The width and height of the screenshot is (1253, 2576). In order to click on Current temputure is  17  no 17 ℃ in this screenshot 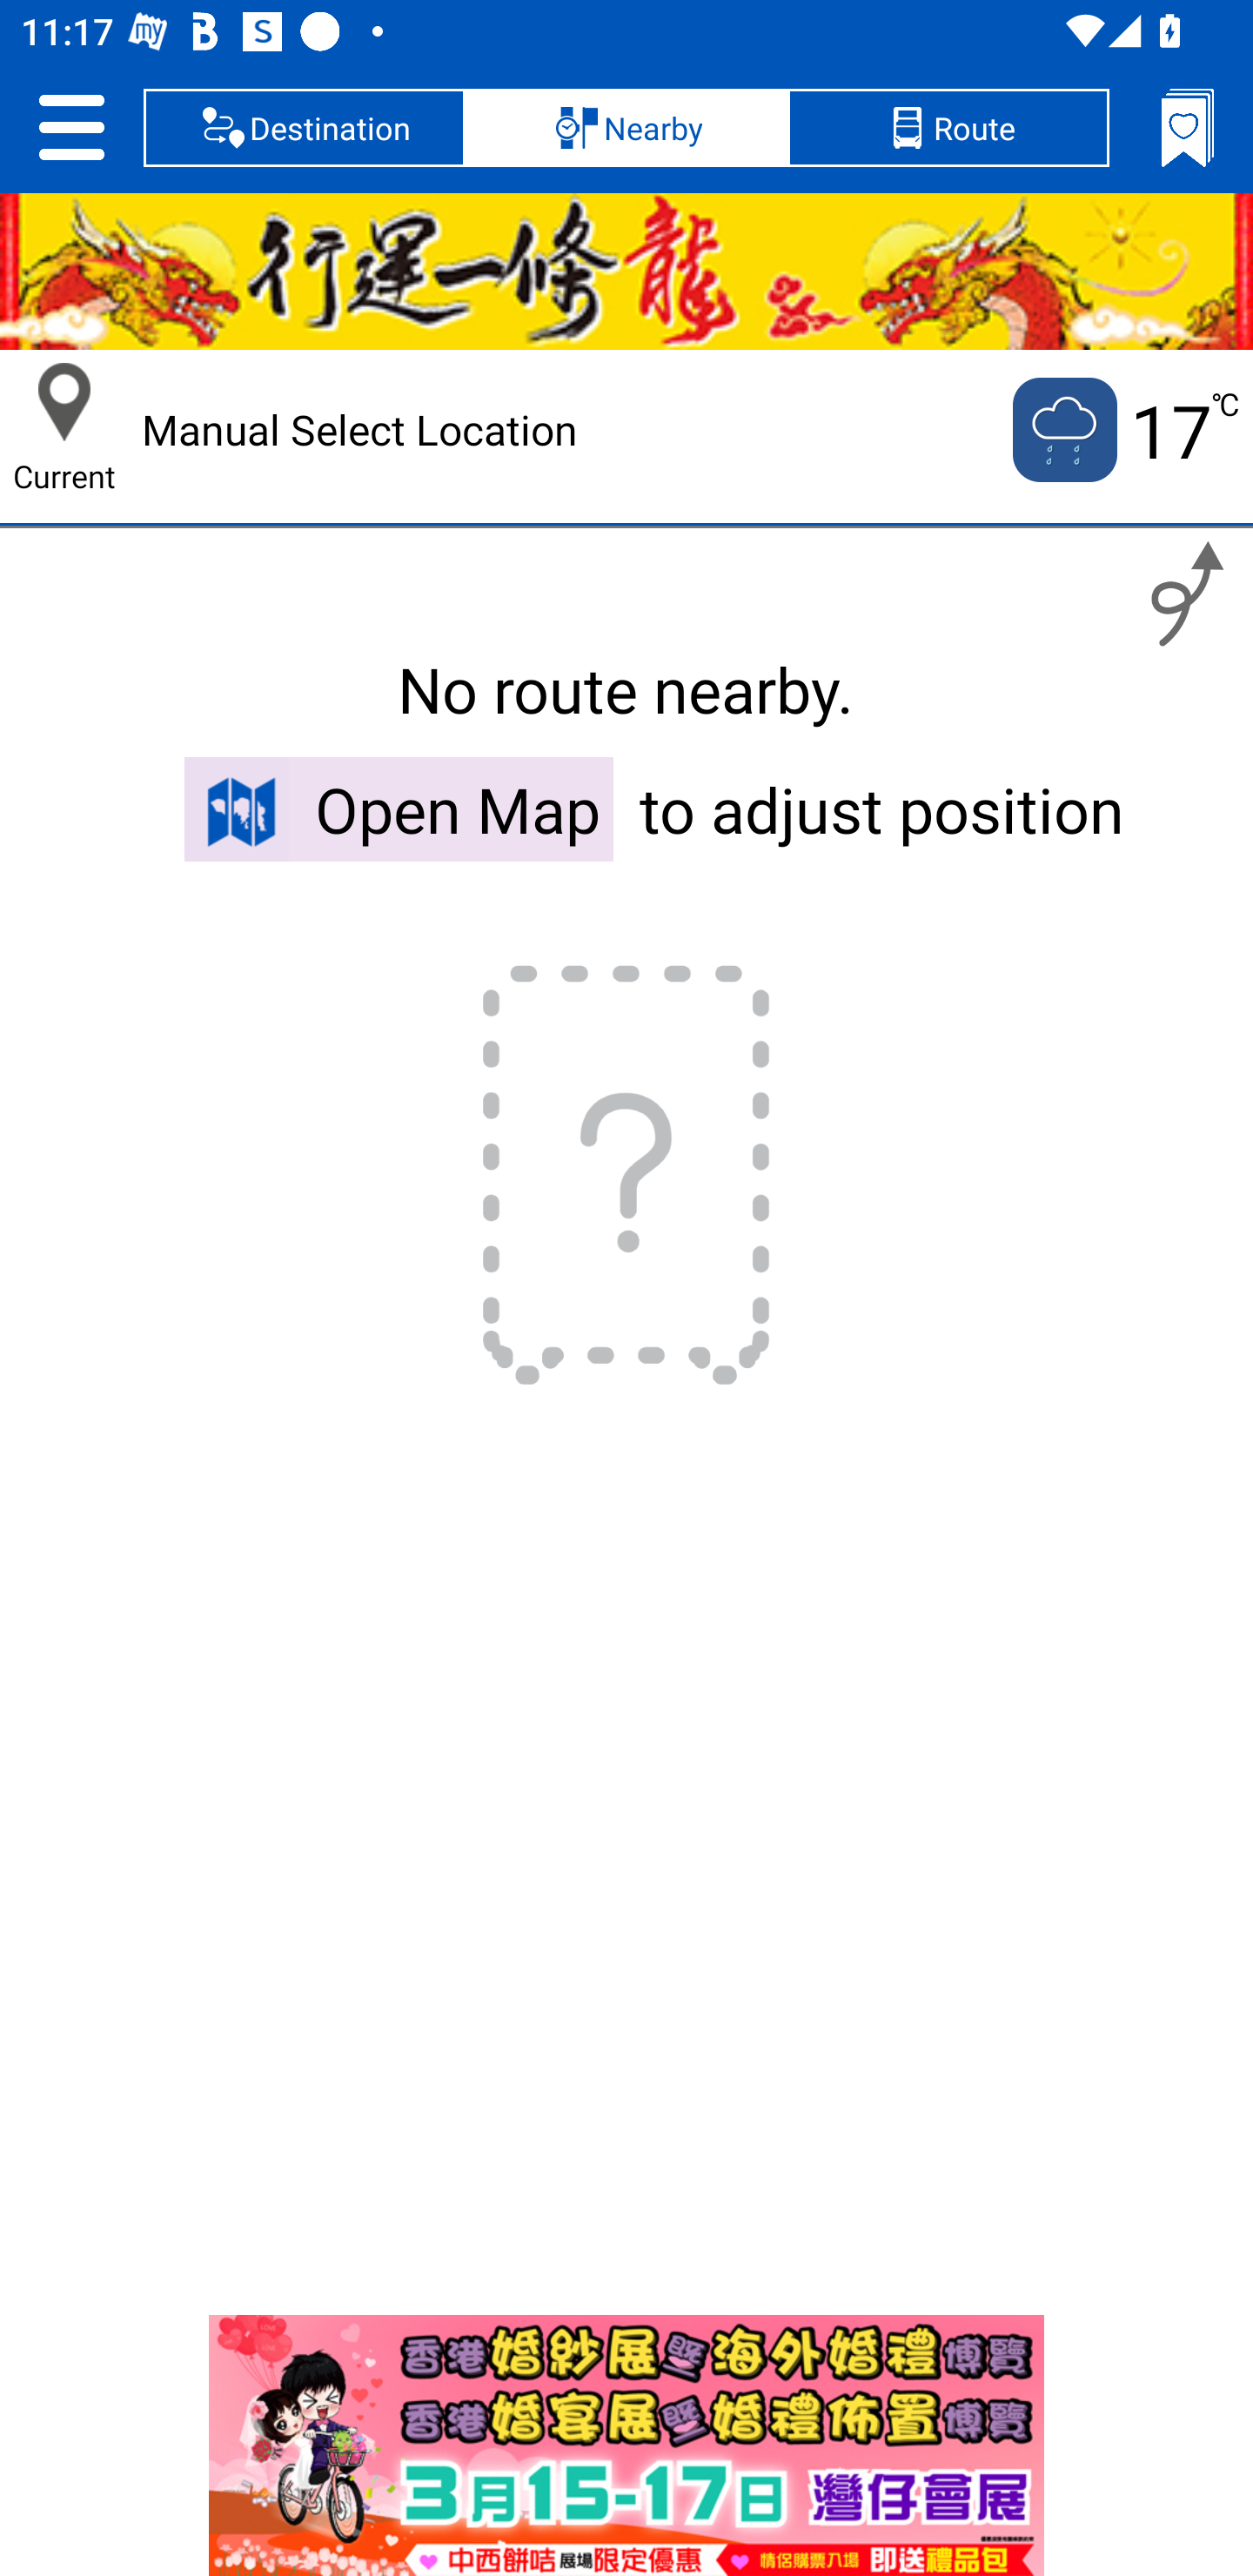, I will do `click(1123, 430)`.